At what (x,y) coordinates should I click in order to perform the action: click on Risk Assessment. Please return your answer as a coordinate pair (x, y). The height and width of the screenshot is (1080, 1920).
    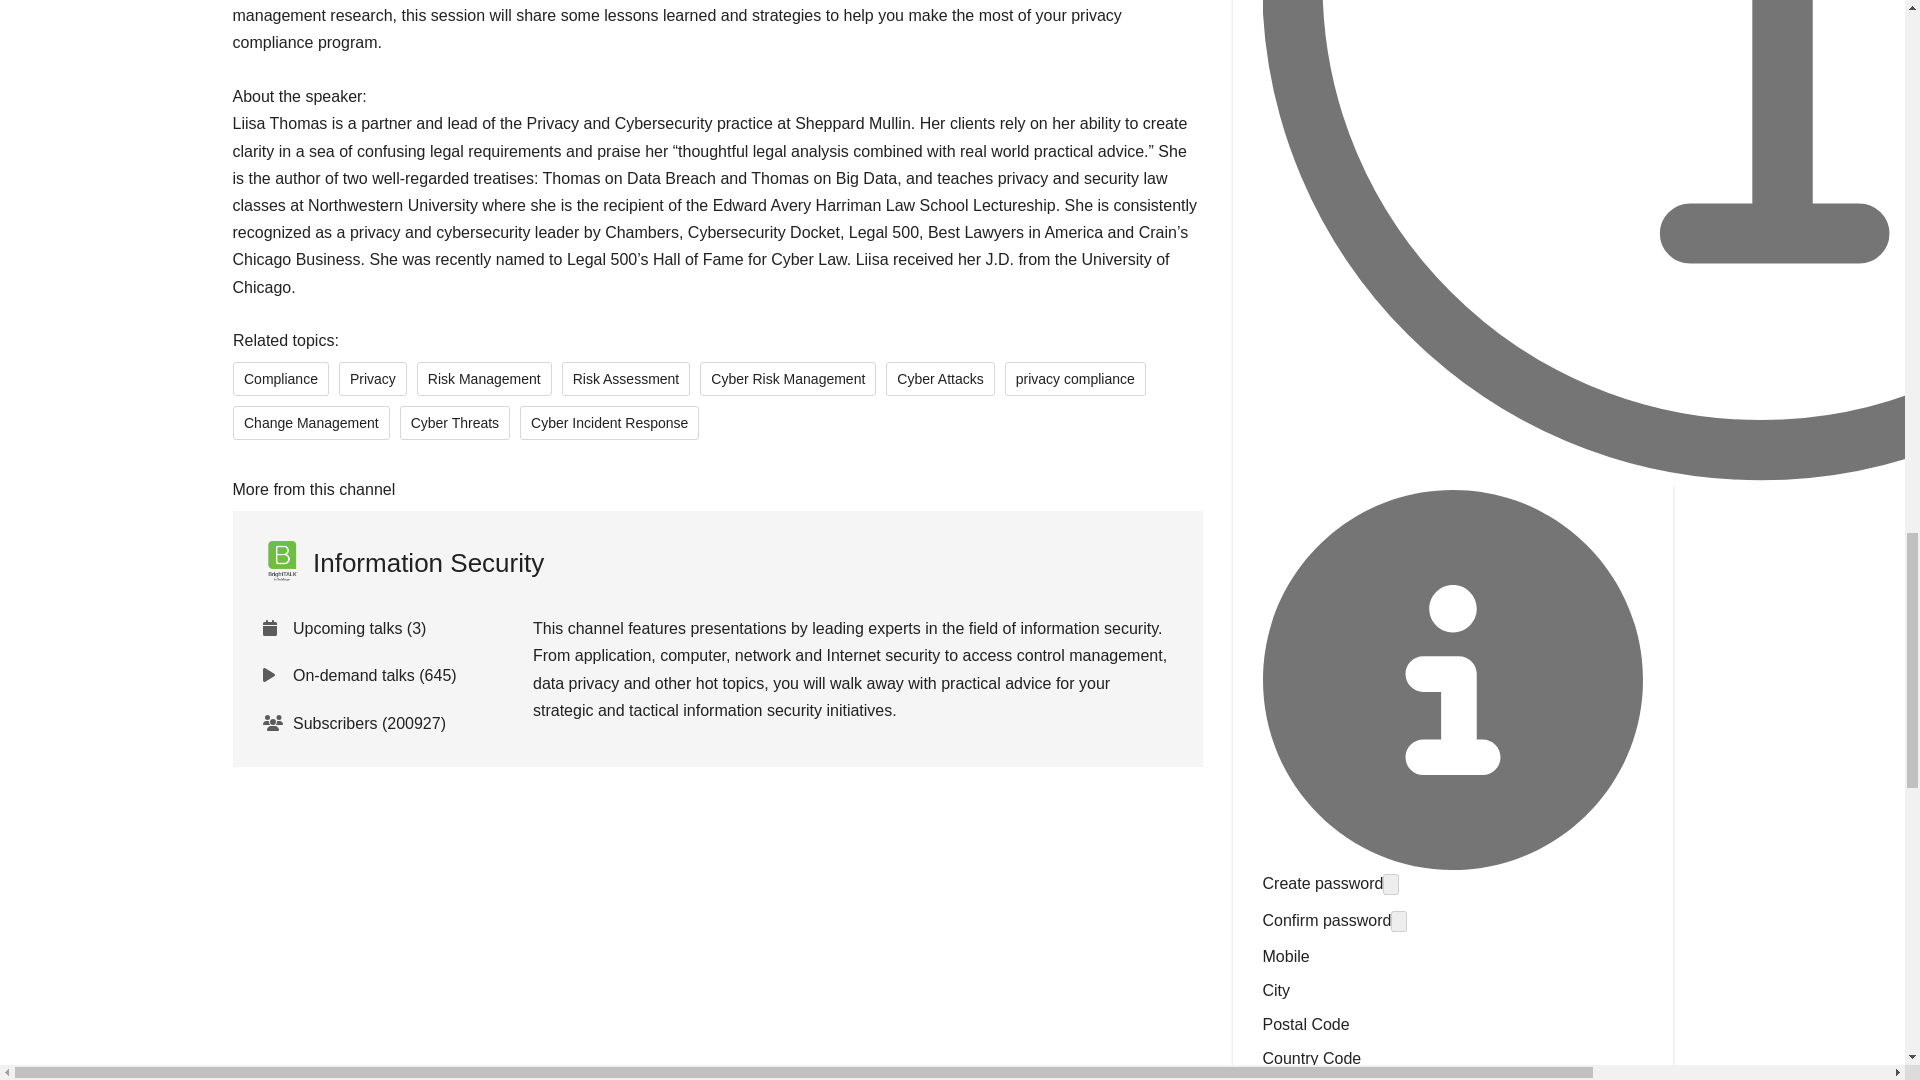
    Looking at the image, I should click on (624, 378).